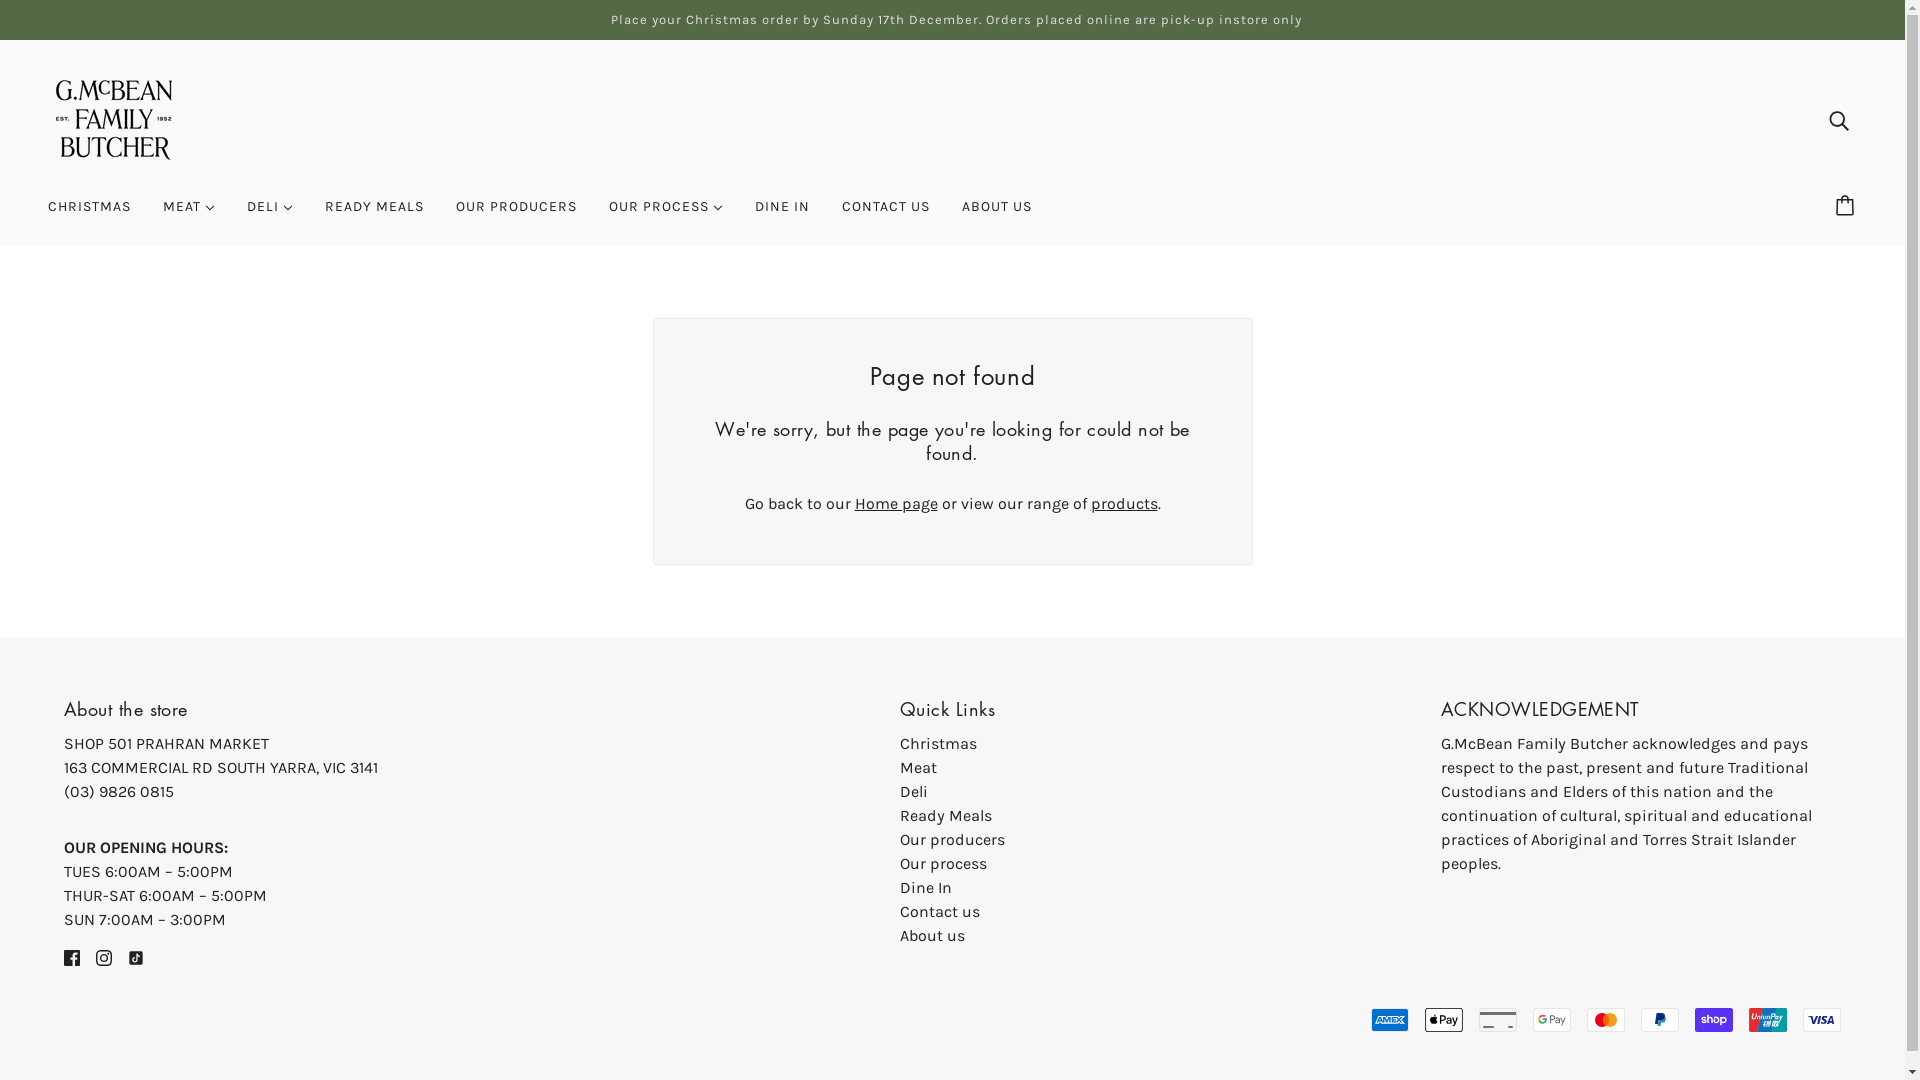 The image size is (1920, 1080). Describe the element at coordinates (90, 215) in the screenshot. I see `CHRISTMAS` at that location.